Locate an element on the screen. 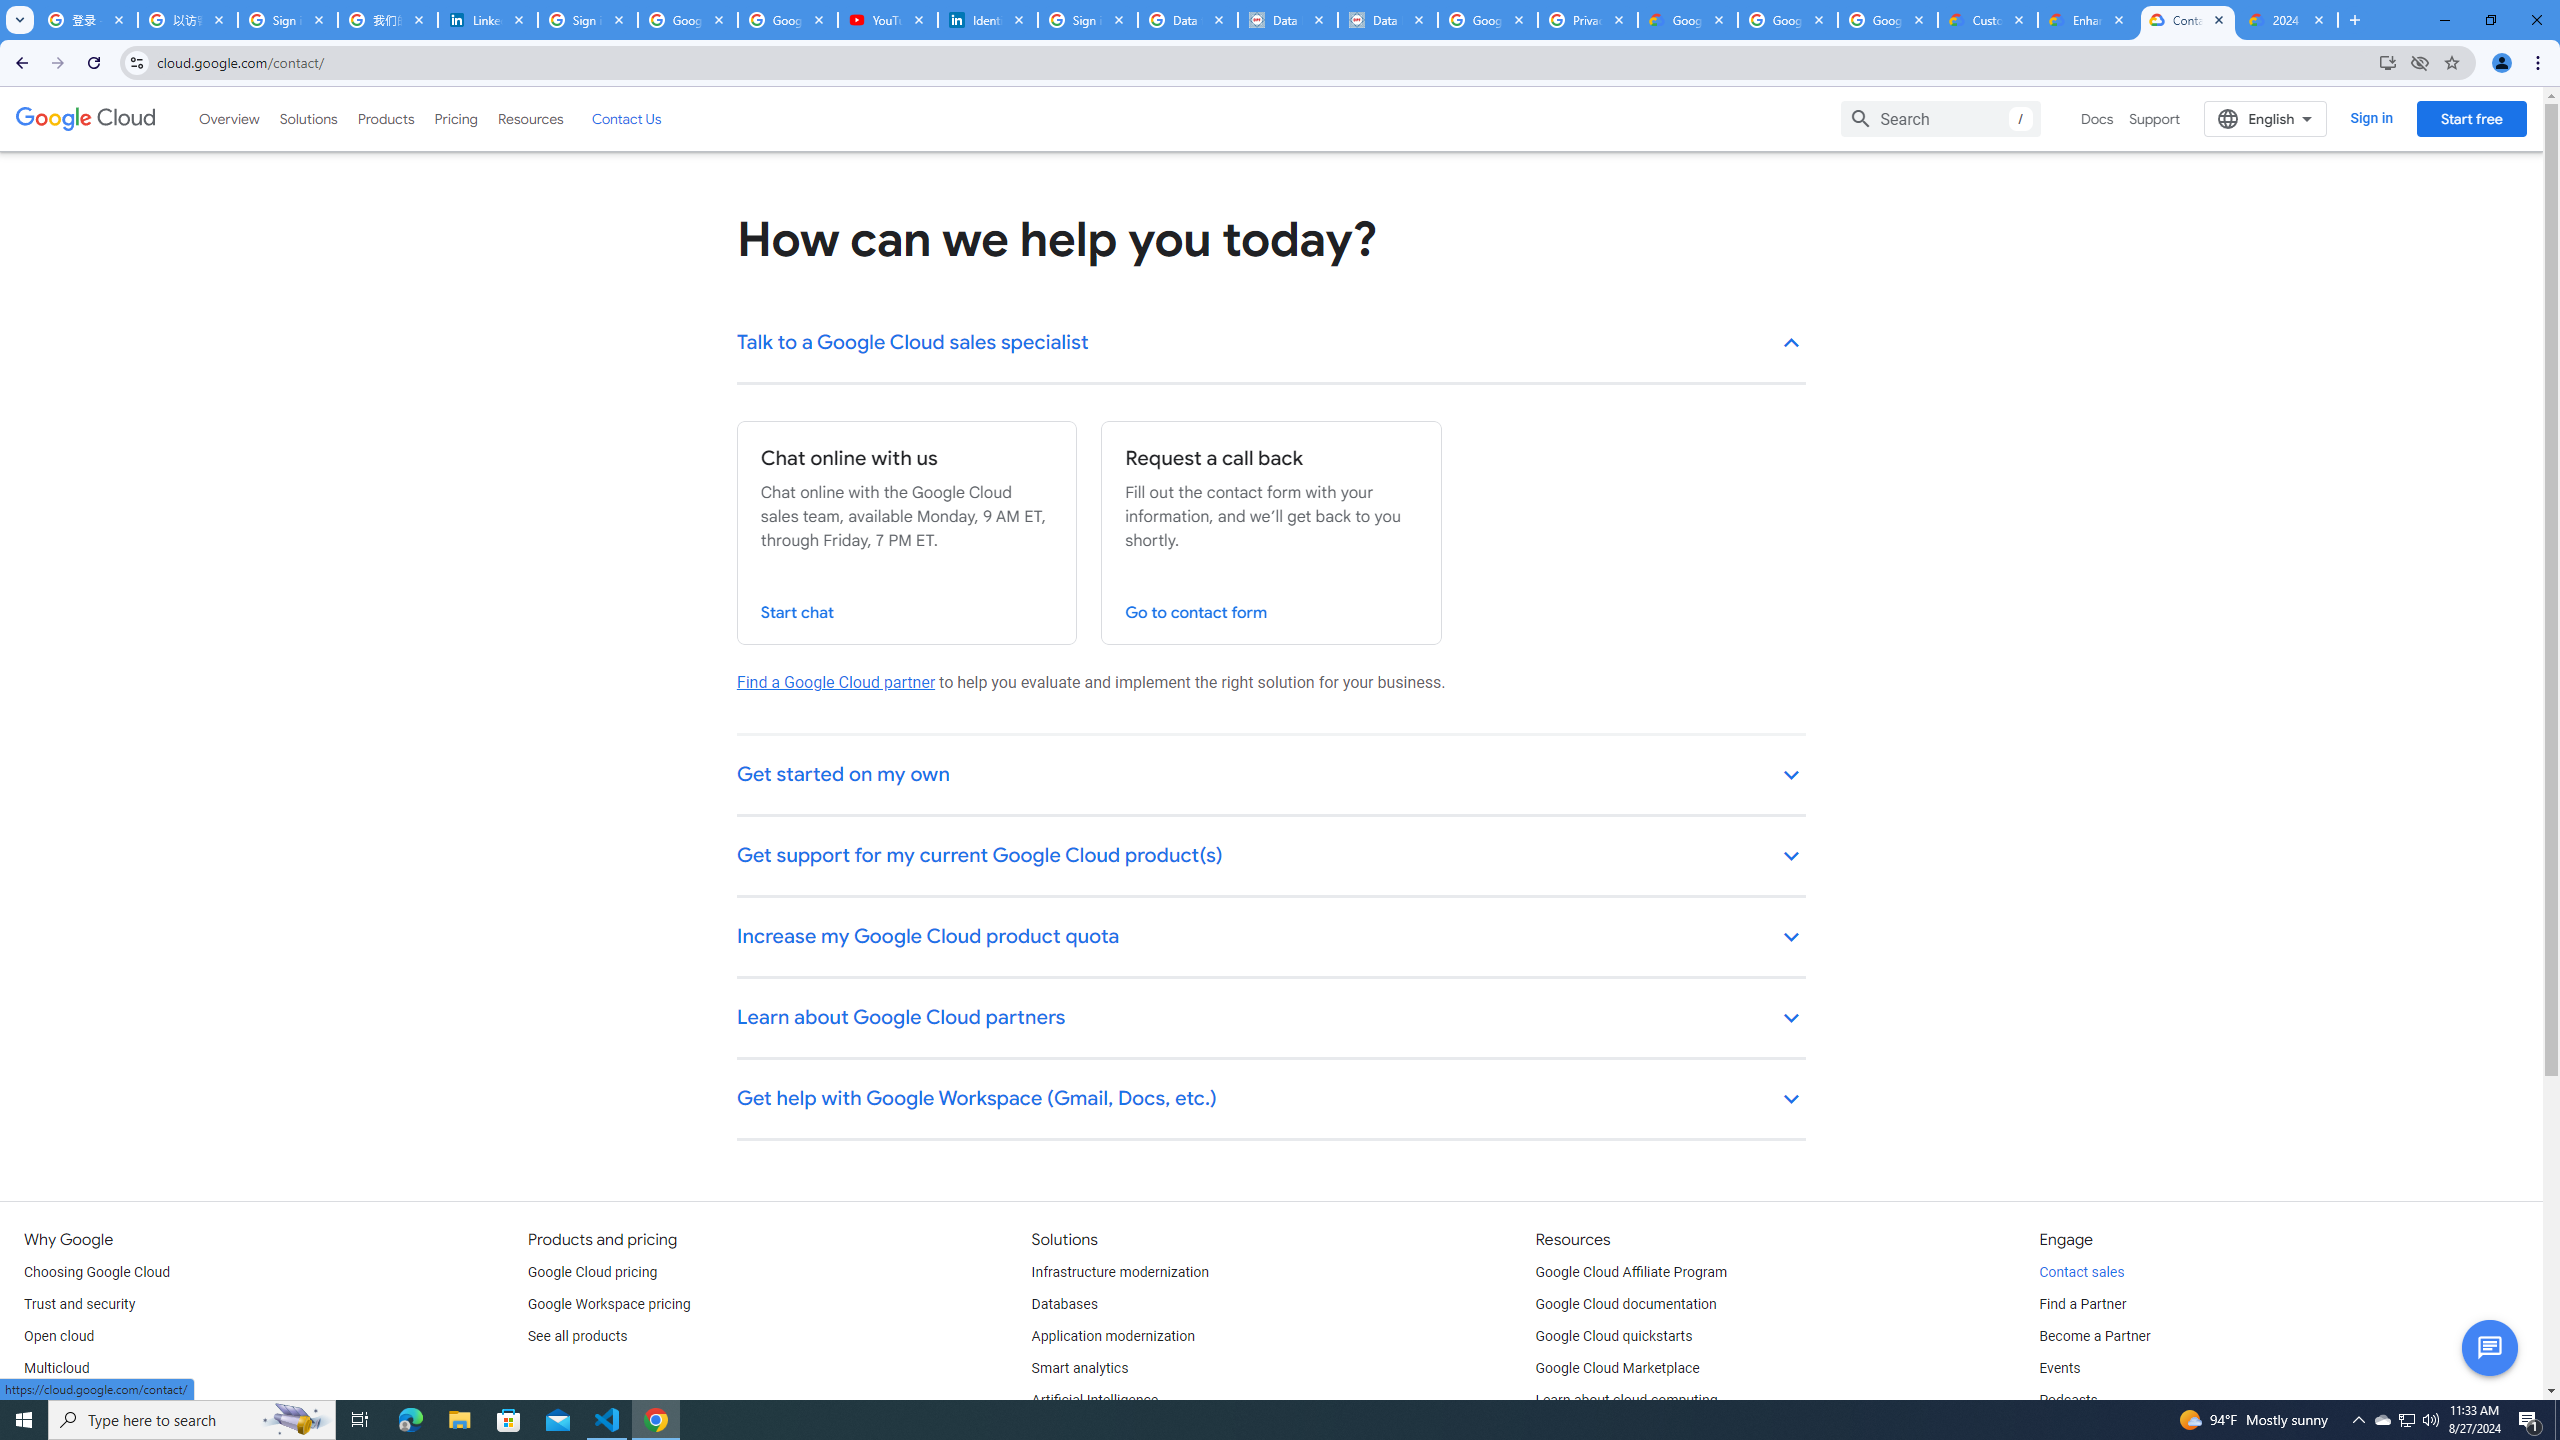 This screenshot has height=1440, width=2560. Support is located at coordinates (2155, 118).